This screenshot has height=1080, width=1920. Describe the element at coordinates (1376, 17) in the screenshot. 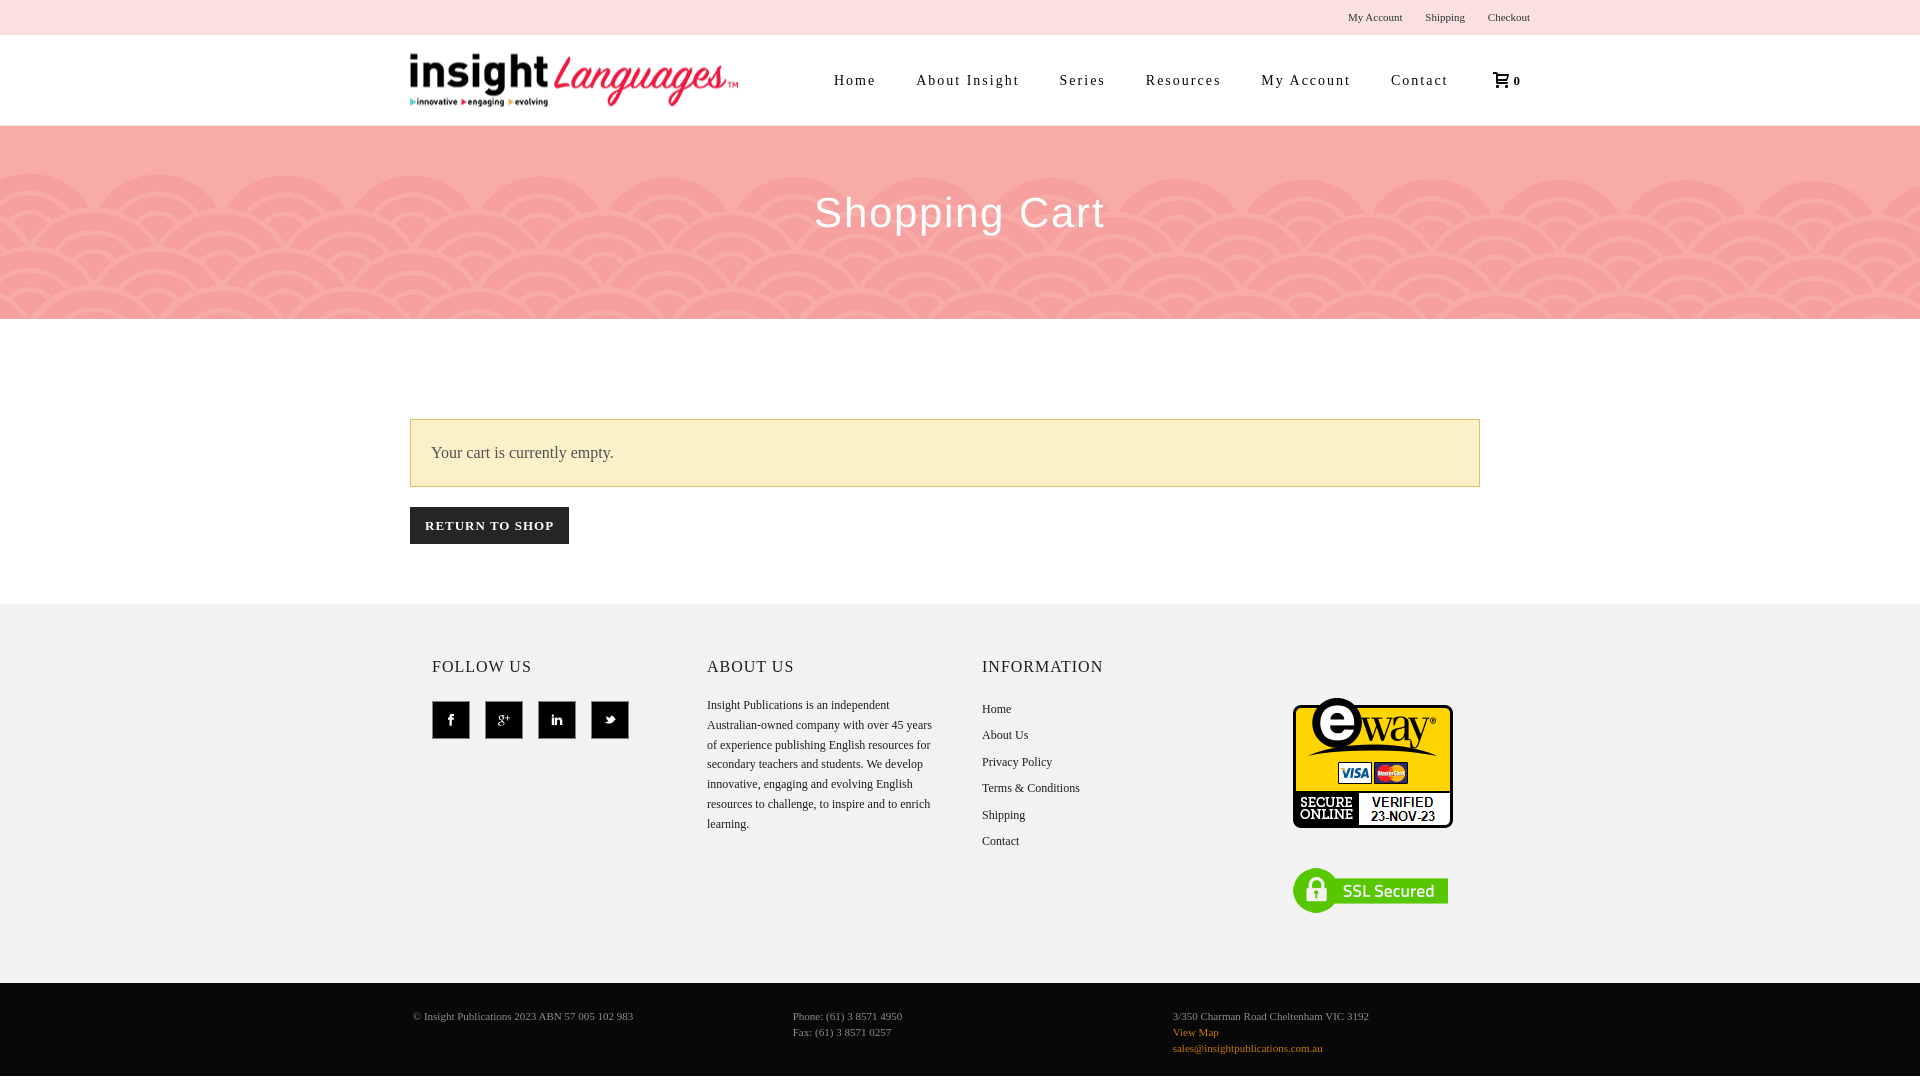

I see `My Account` at that location.